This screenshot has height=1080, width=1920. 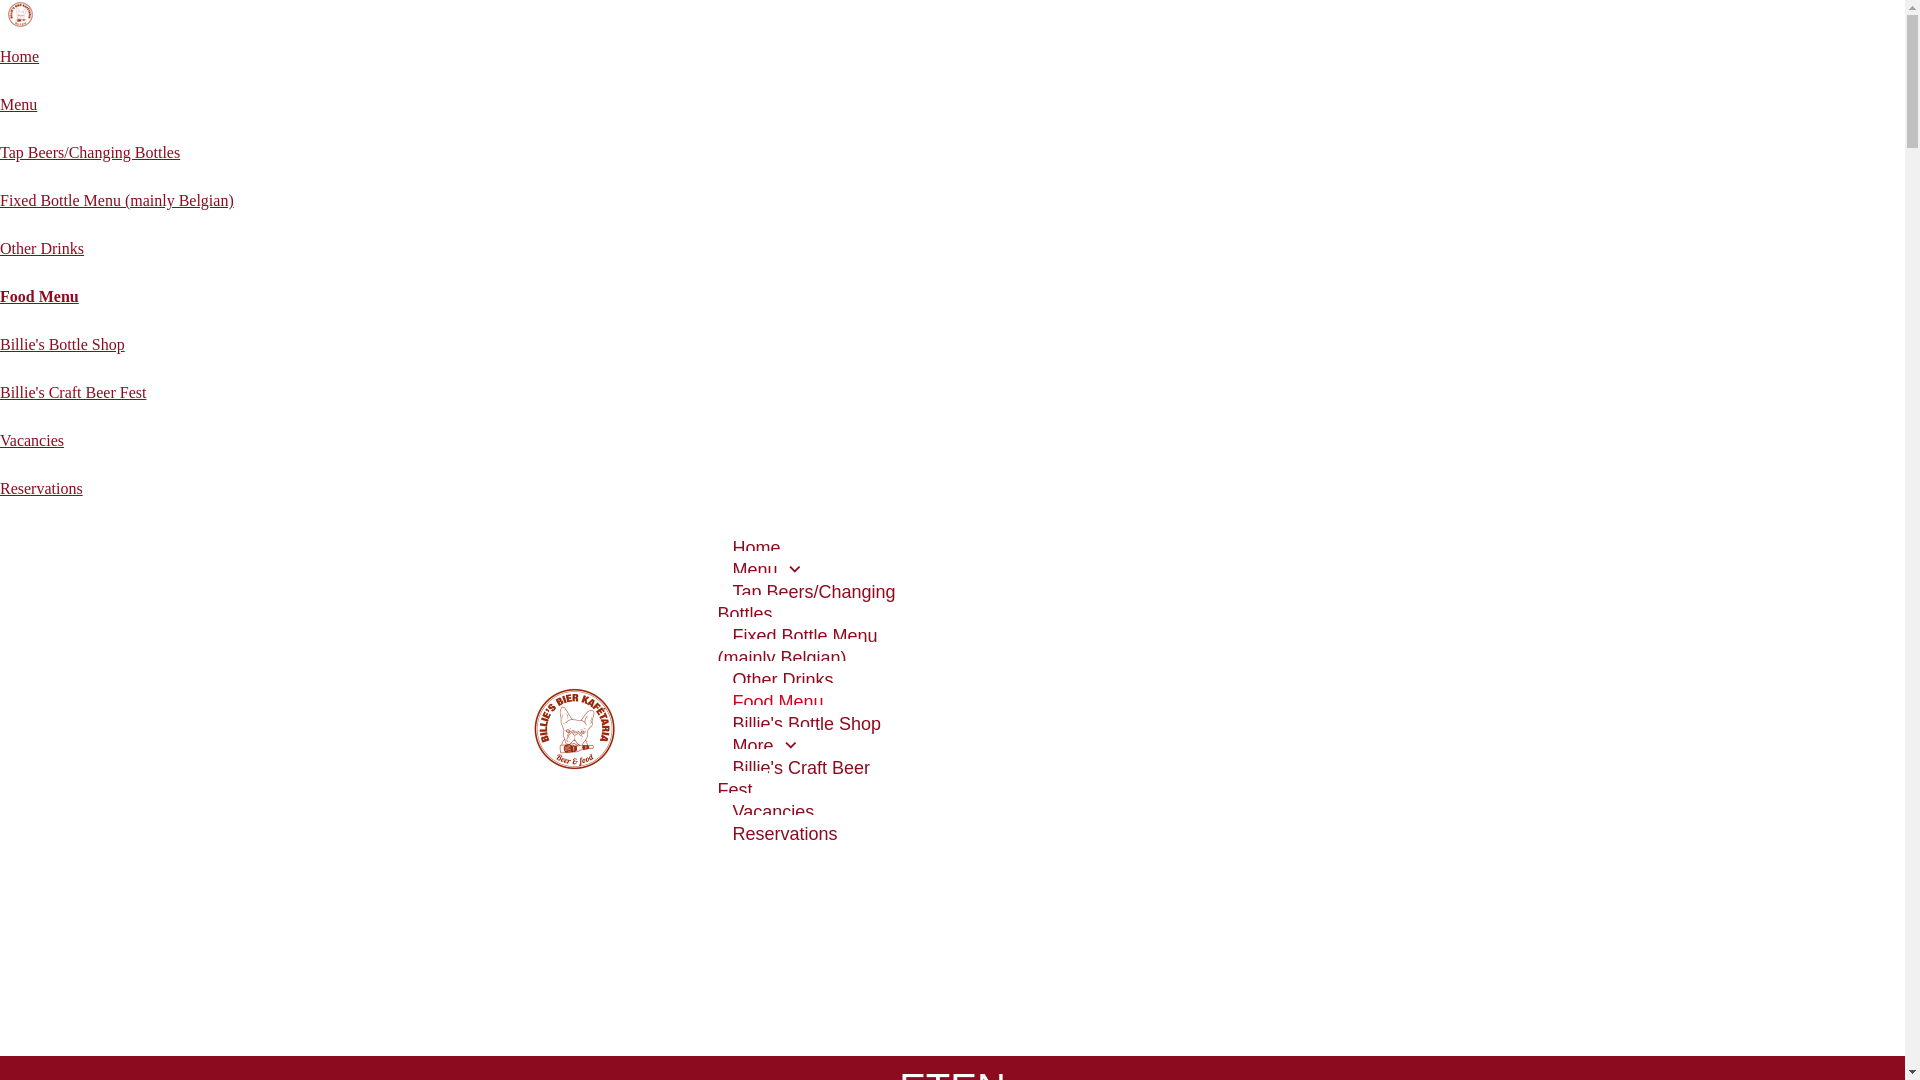 What do you see at coordinates (42, 488) in the screenshot?
I see `Reservations` at bounding box center [42, 488].